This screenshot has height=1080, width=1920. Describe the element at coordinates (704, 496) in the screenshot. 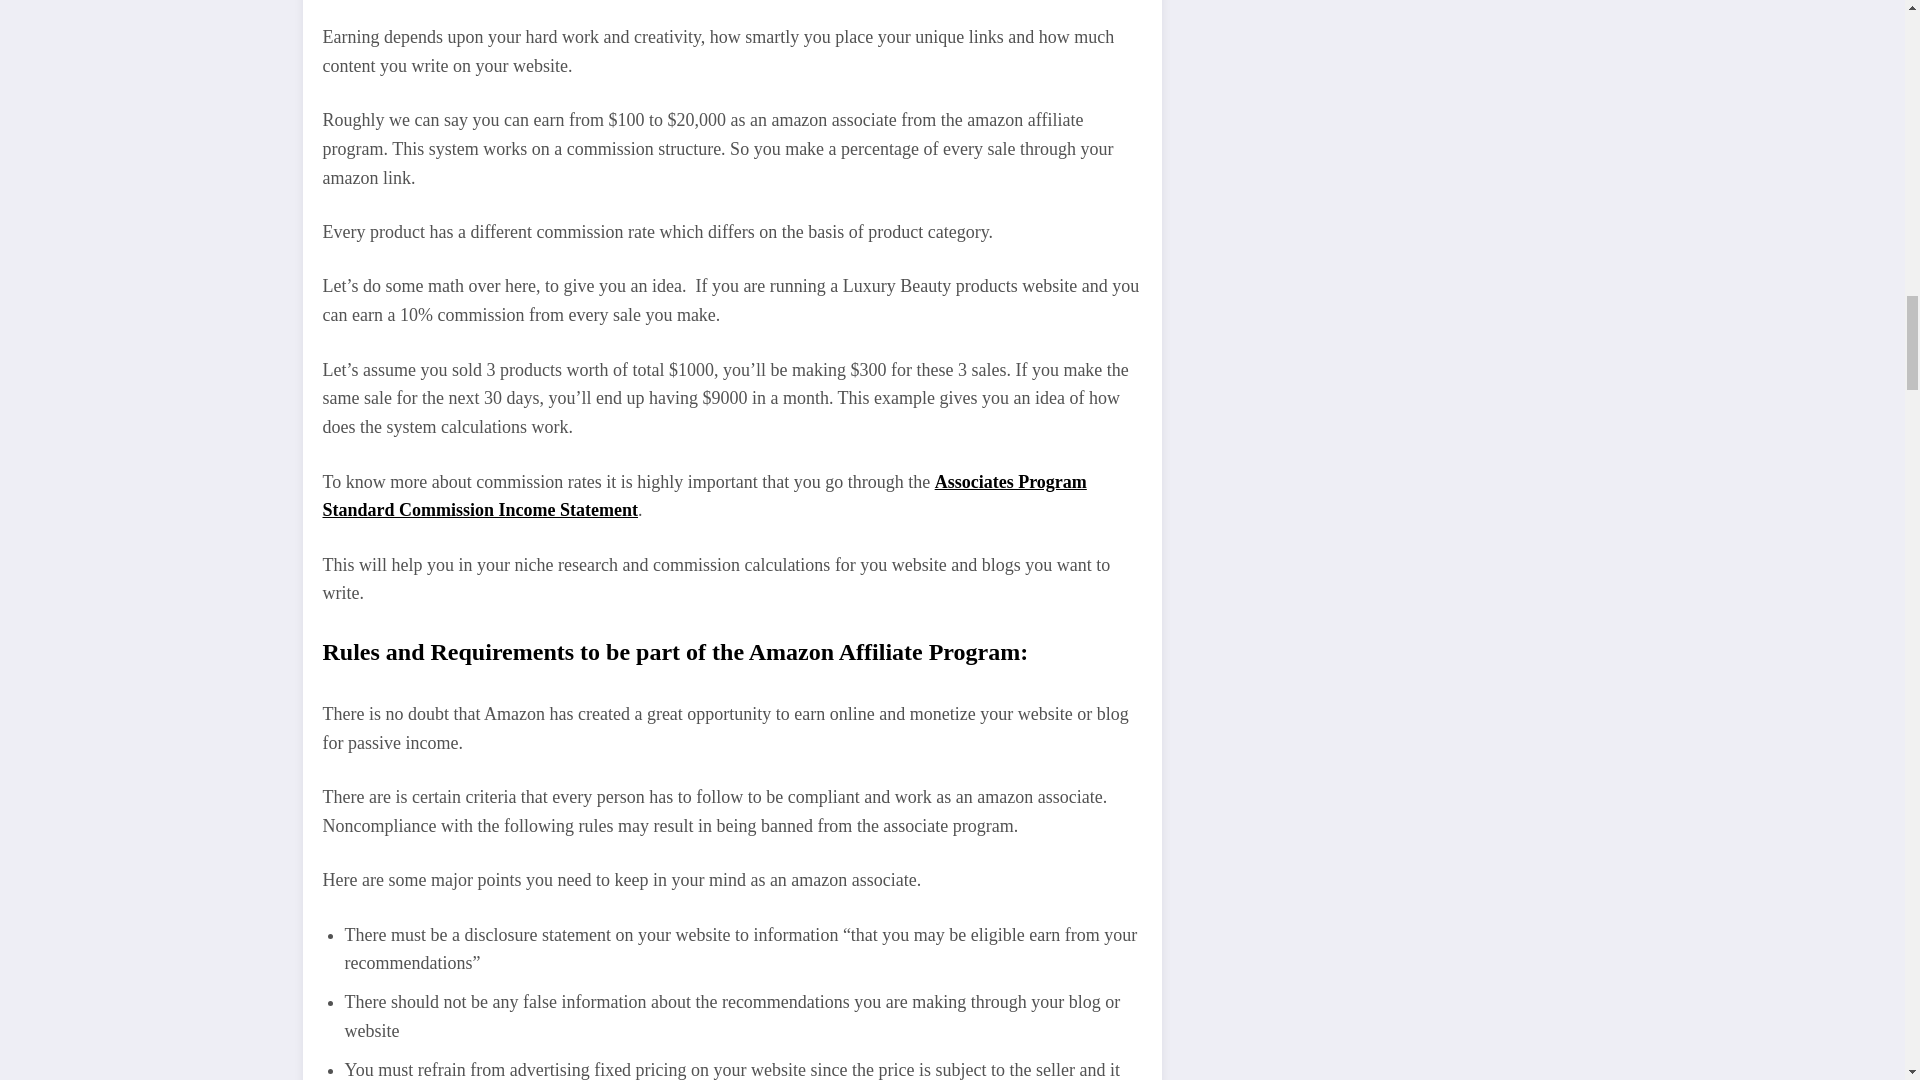

I see `Associates Program Standard Commission Income Statement` at that location.